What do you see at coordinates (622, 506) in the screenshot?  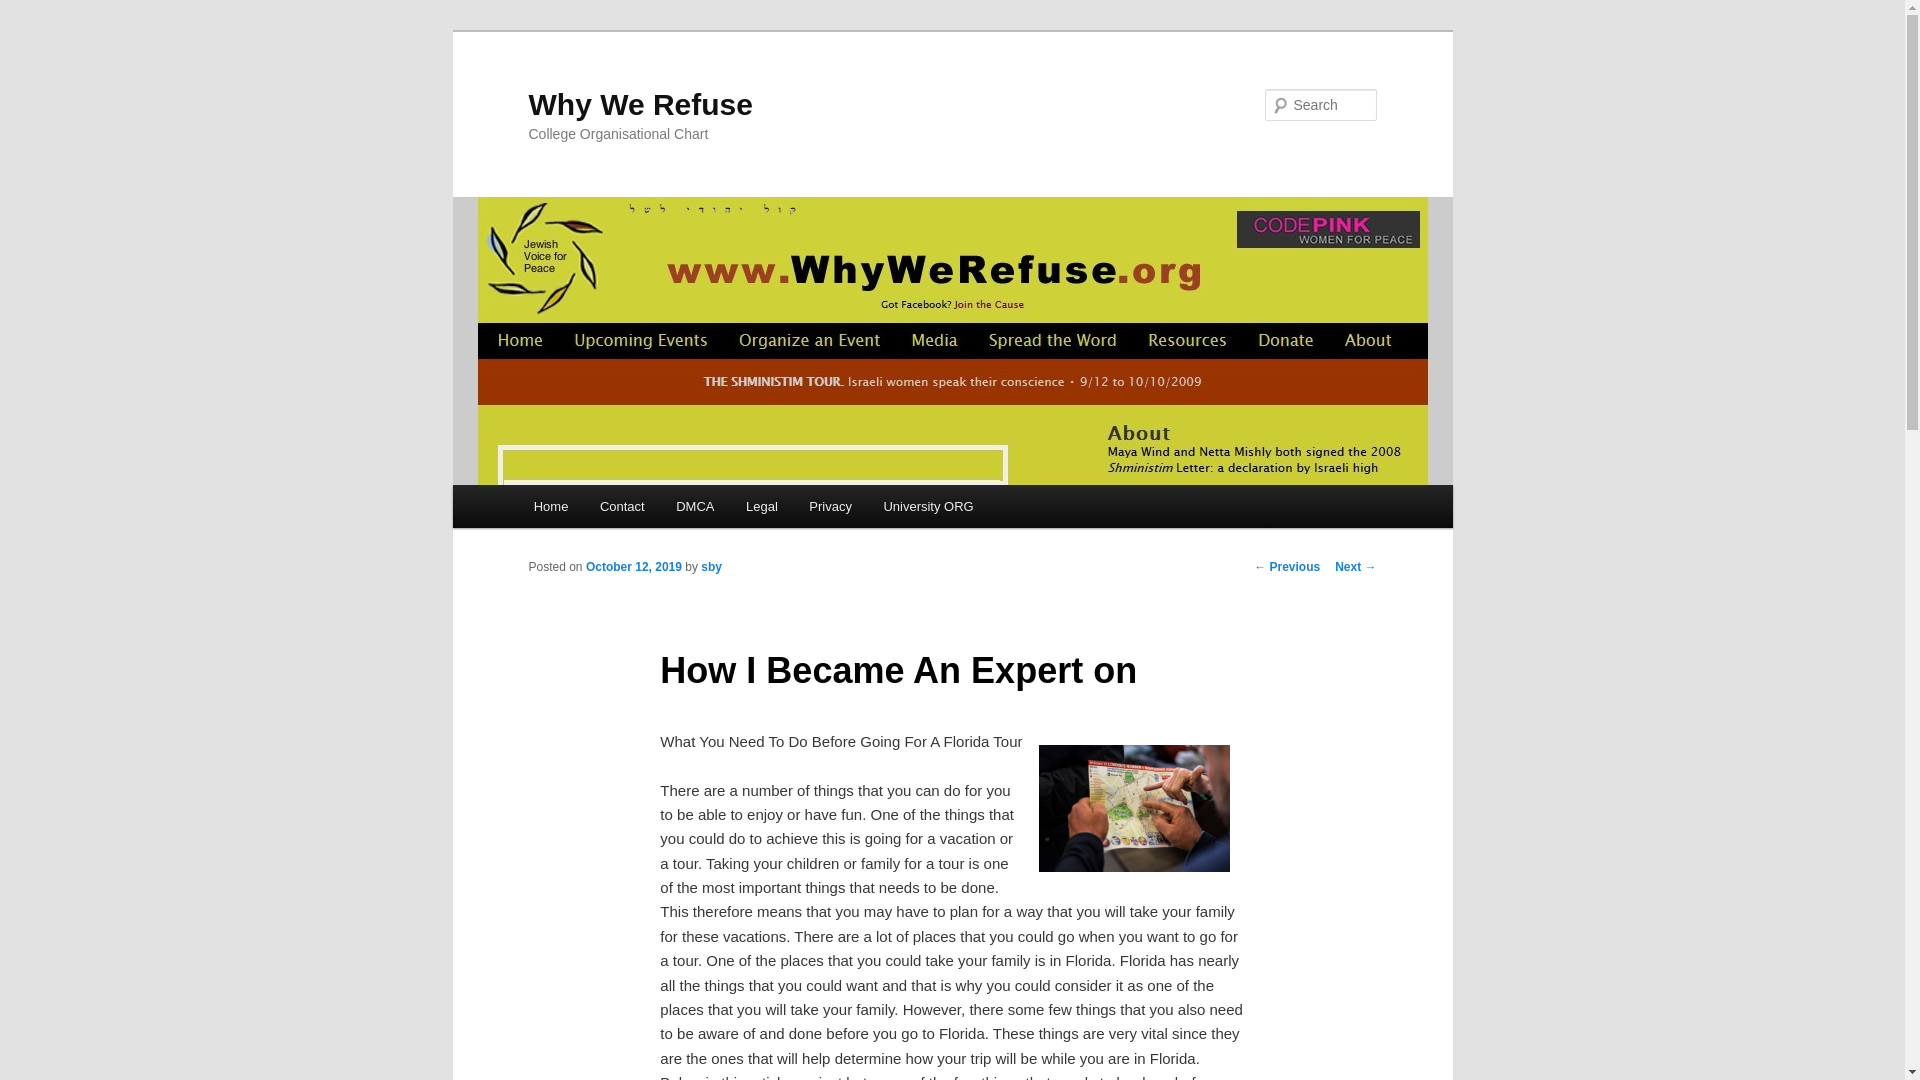 I see `Contact` at bounding box center [622, 506].